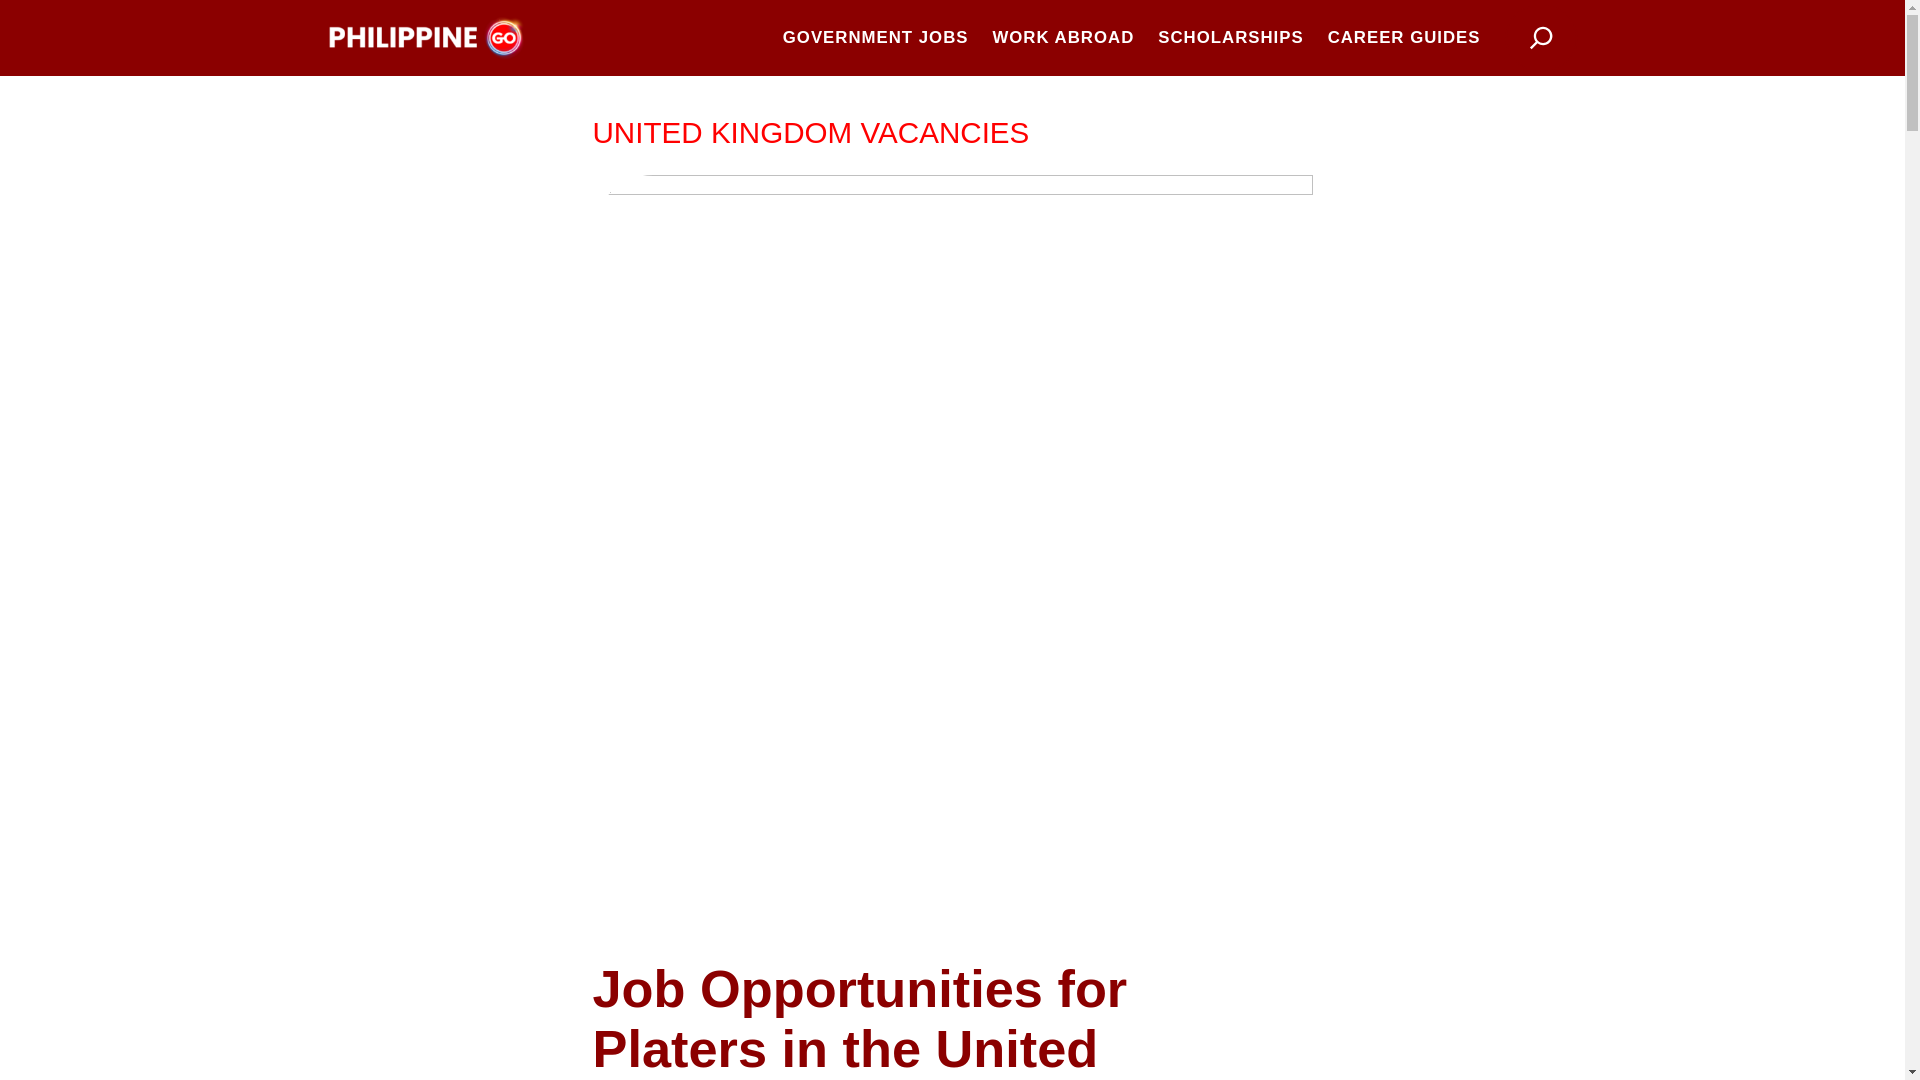  What do you see at coordinates (1063, 37) in the screenshot?
I see `WORK ABROAD` at bounding box center [1063, 37].